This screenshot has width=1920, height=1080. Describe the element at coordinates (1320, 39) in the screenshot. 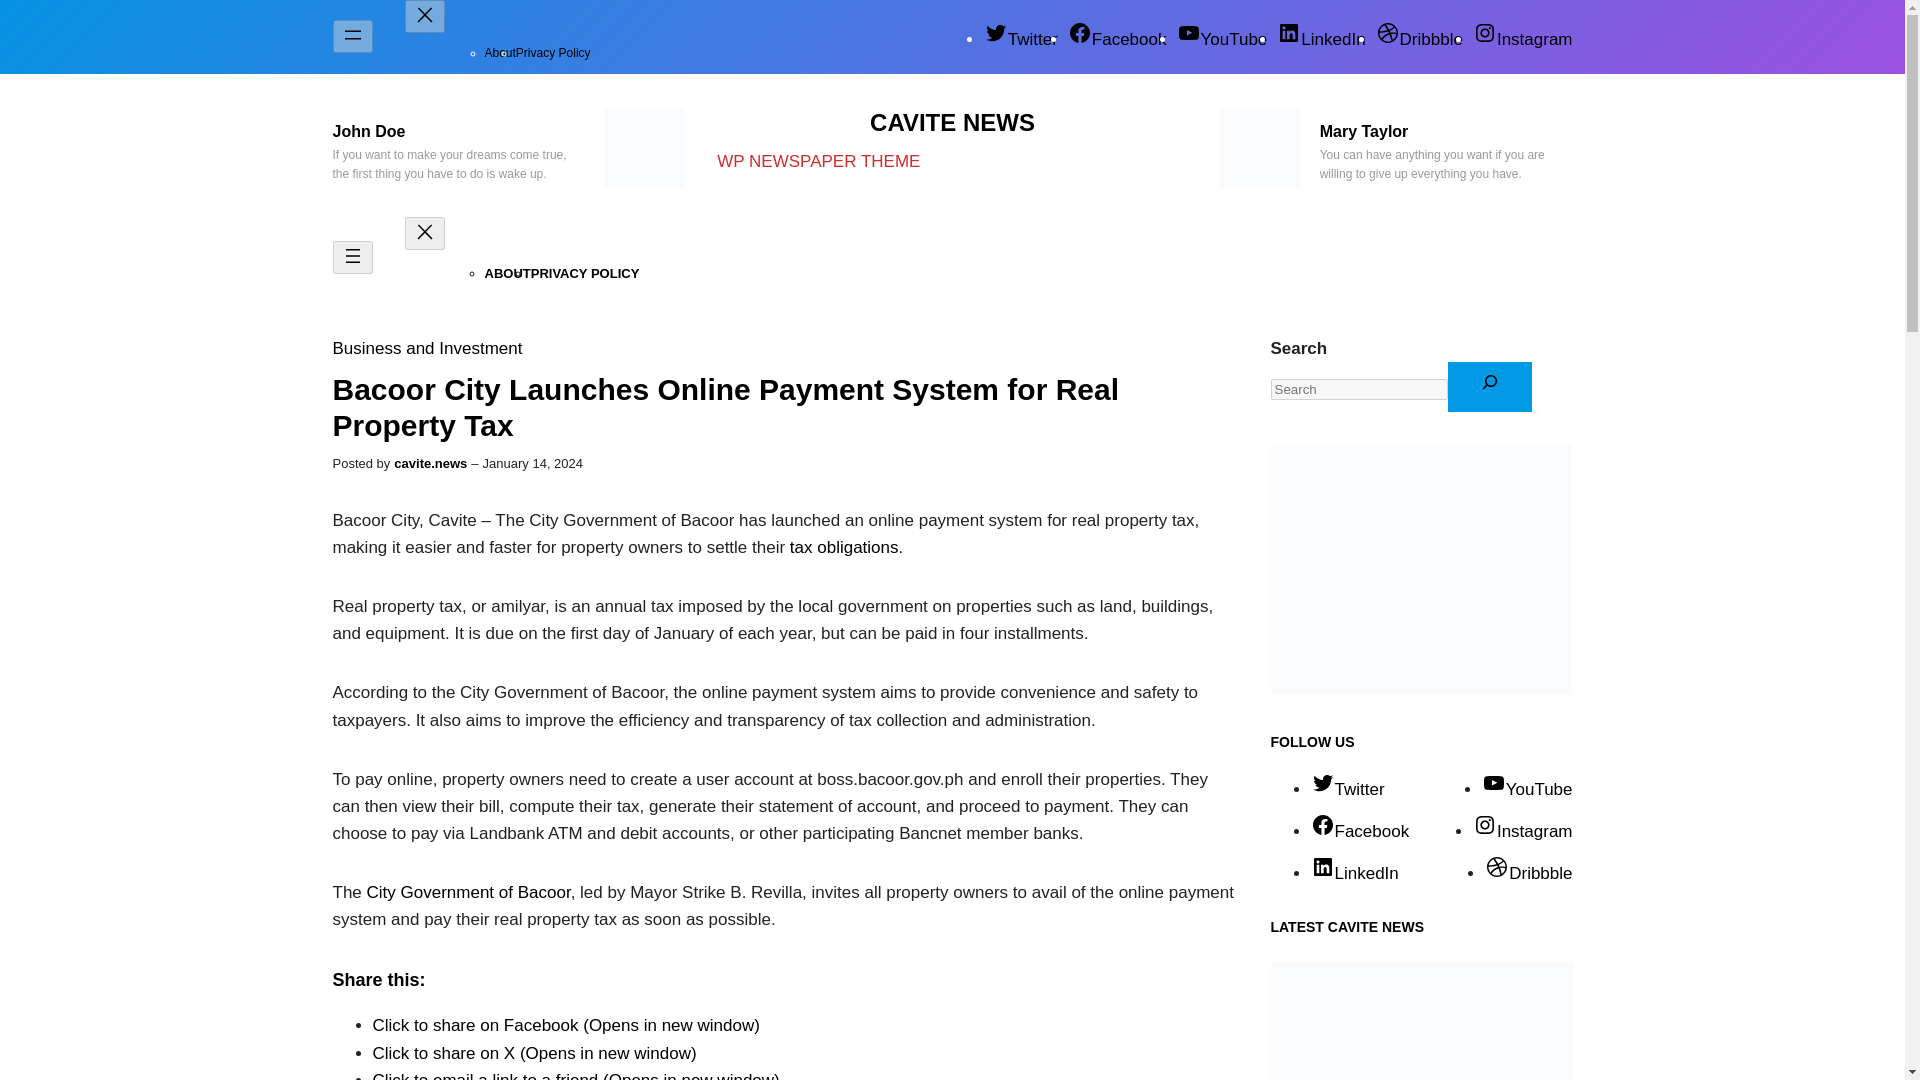

I see `LinkedIn` at that location.